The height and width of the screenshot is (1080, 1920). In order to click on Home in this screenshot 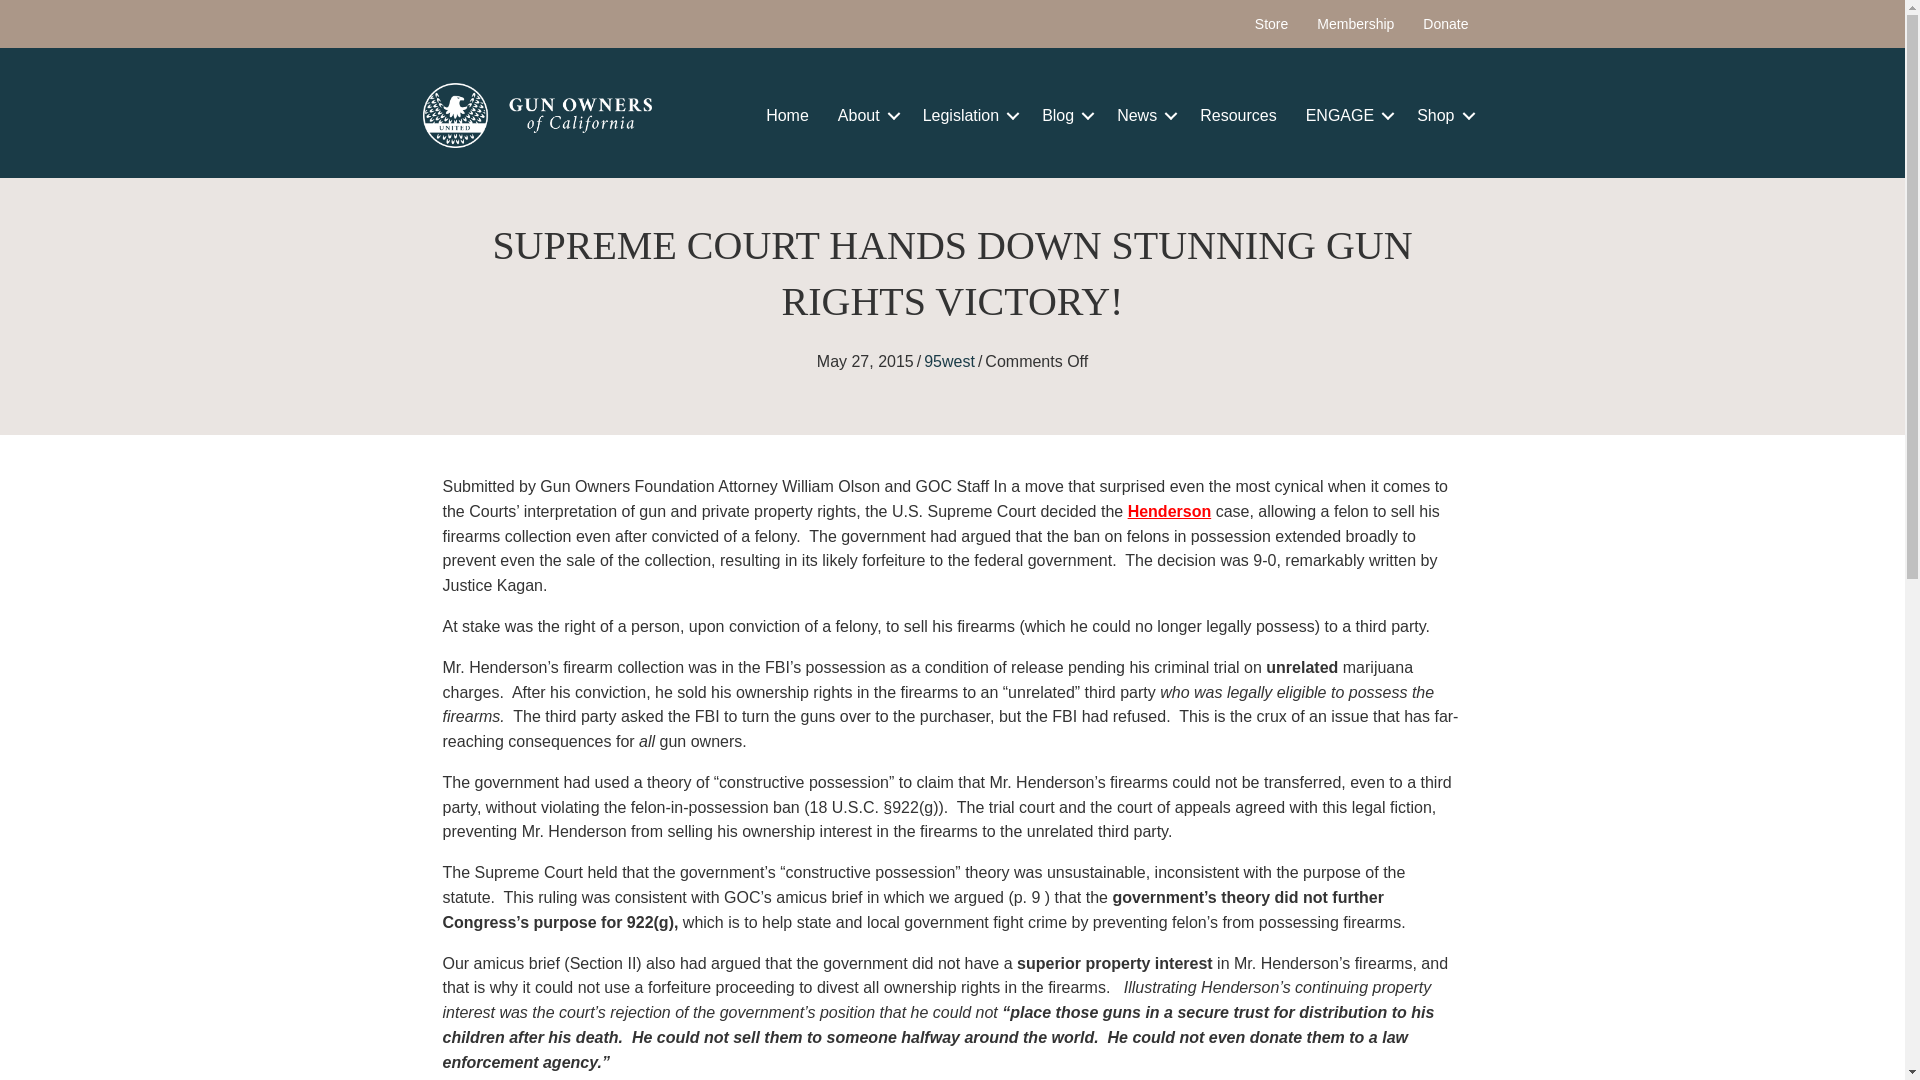, I will do `click(788, 116)`.